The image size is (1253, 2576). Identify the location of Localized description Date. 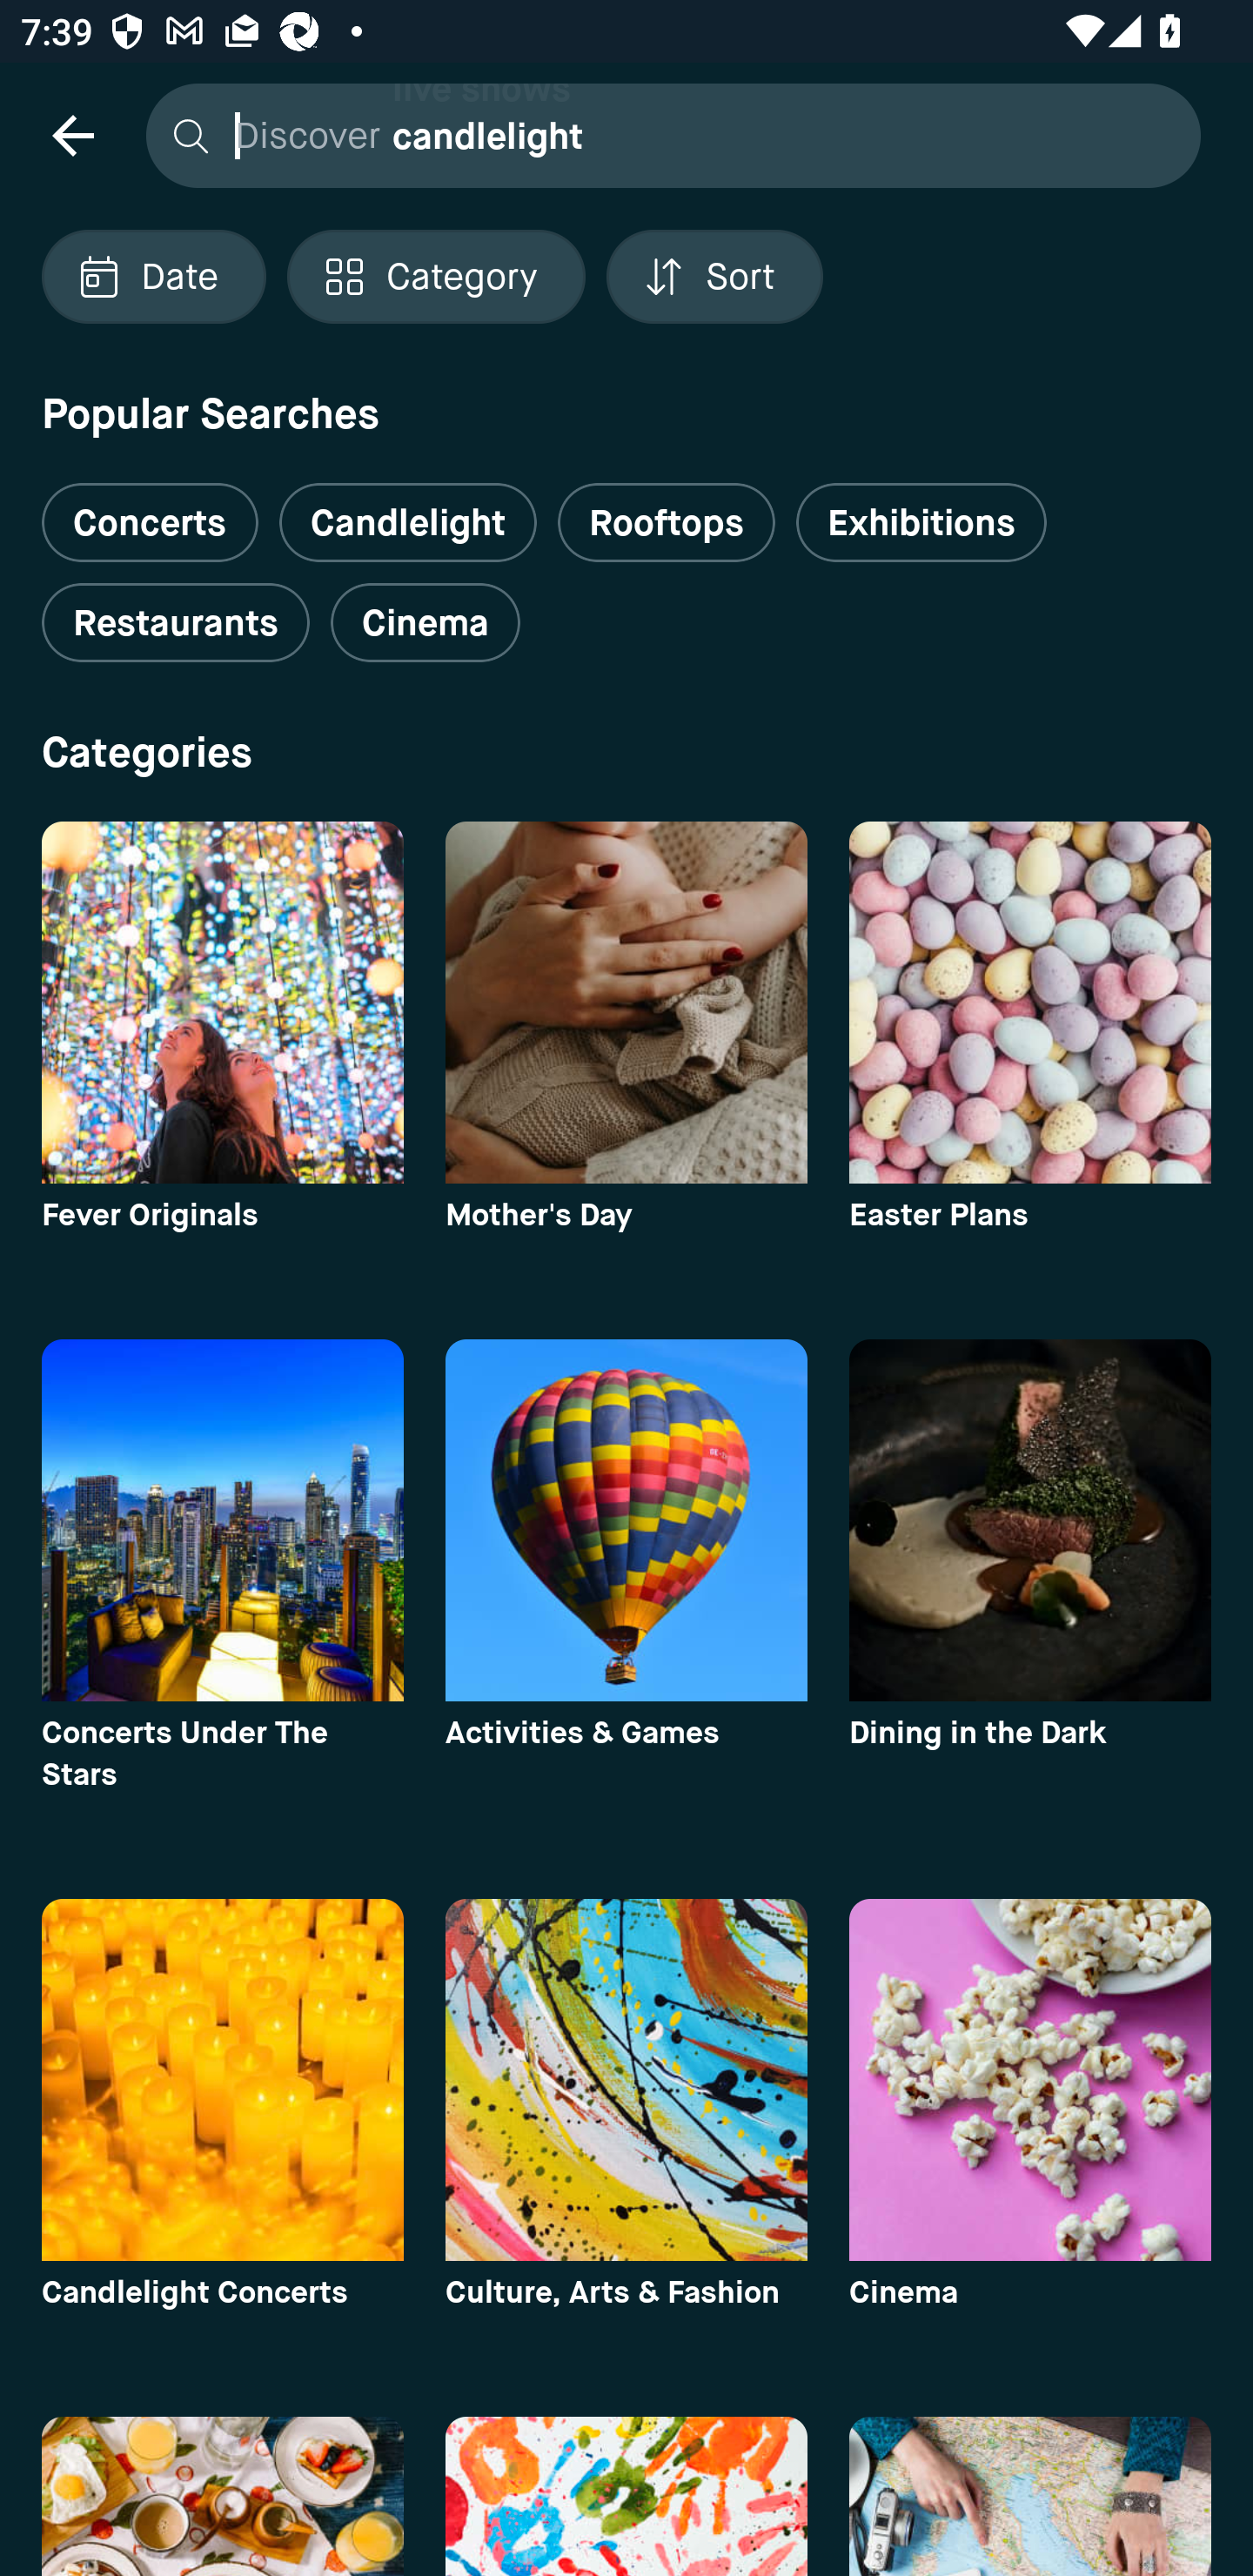
(153, 277).